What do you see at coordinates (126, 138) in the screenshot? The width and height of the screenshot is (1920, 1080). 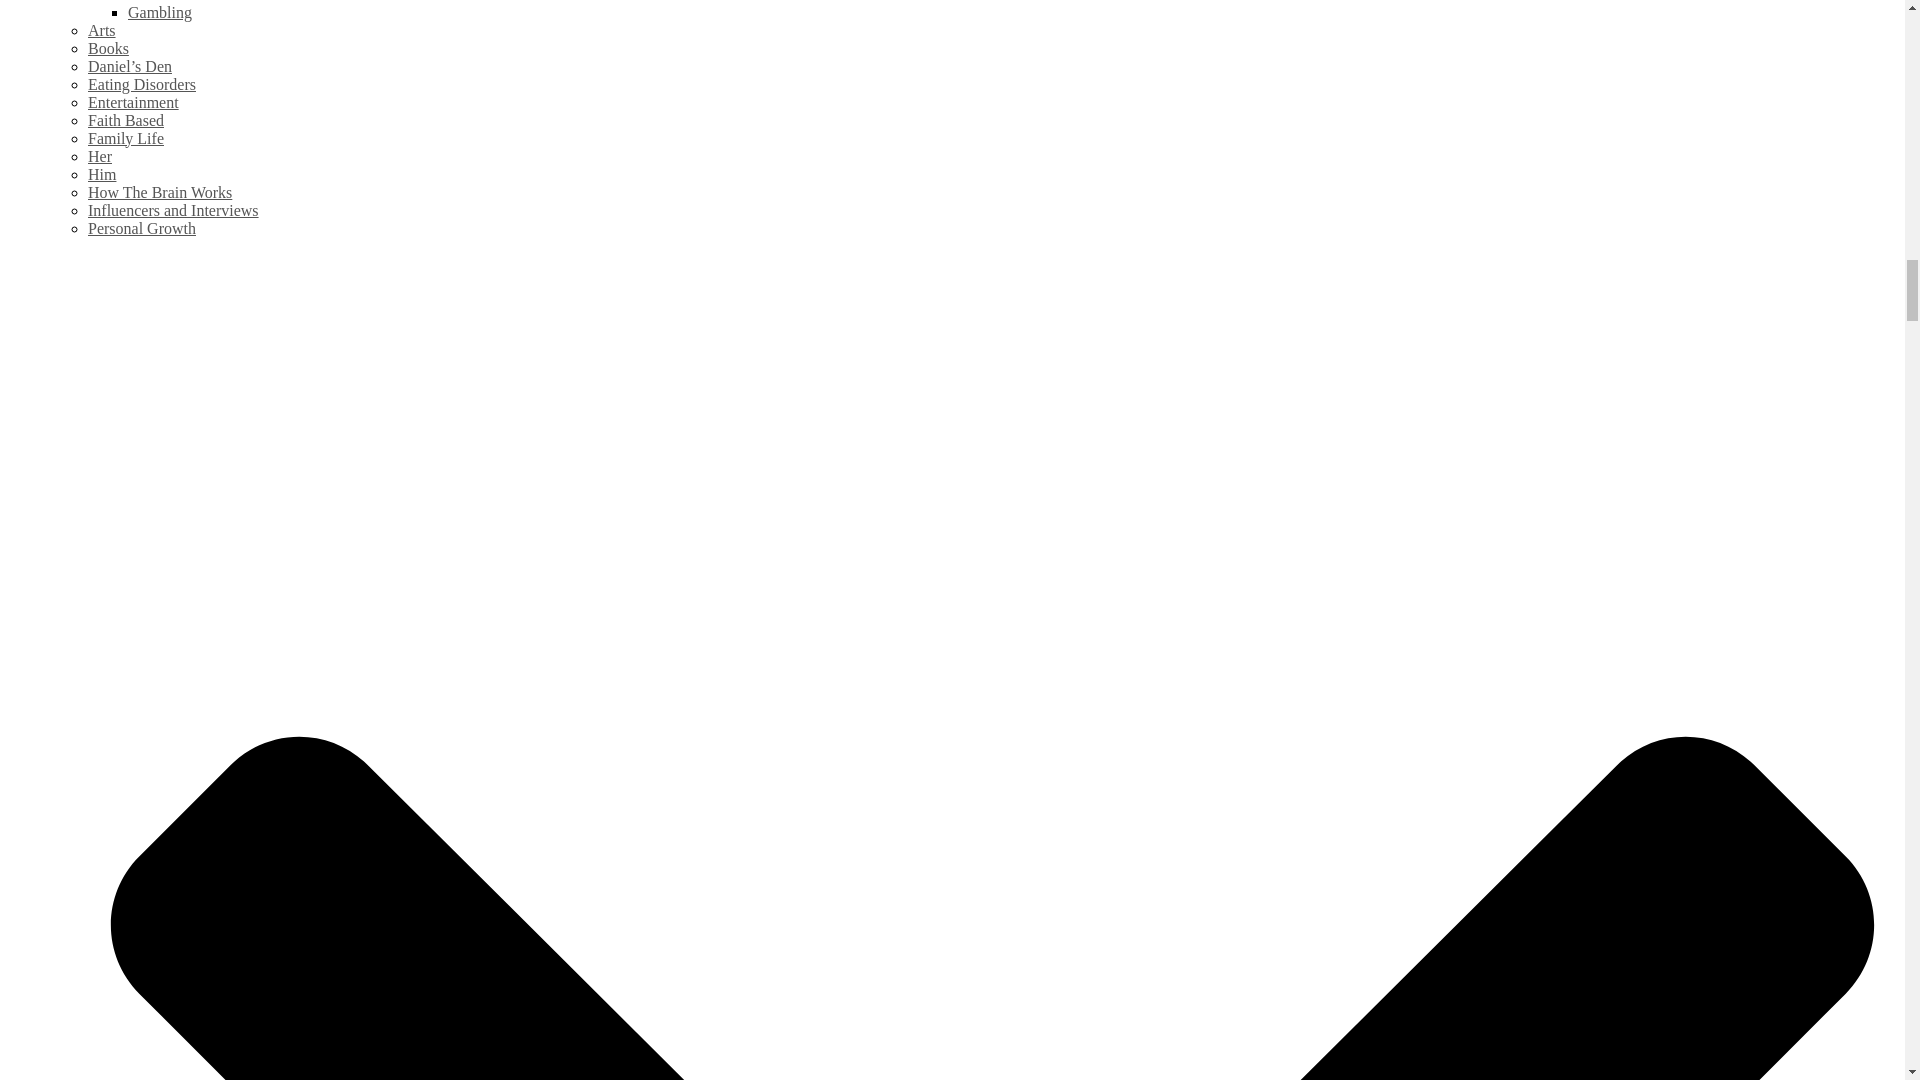 I see `Family Life` at bounding box center [126, 138].